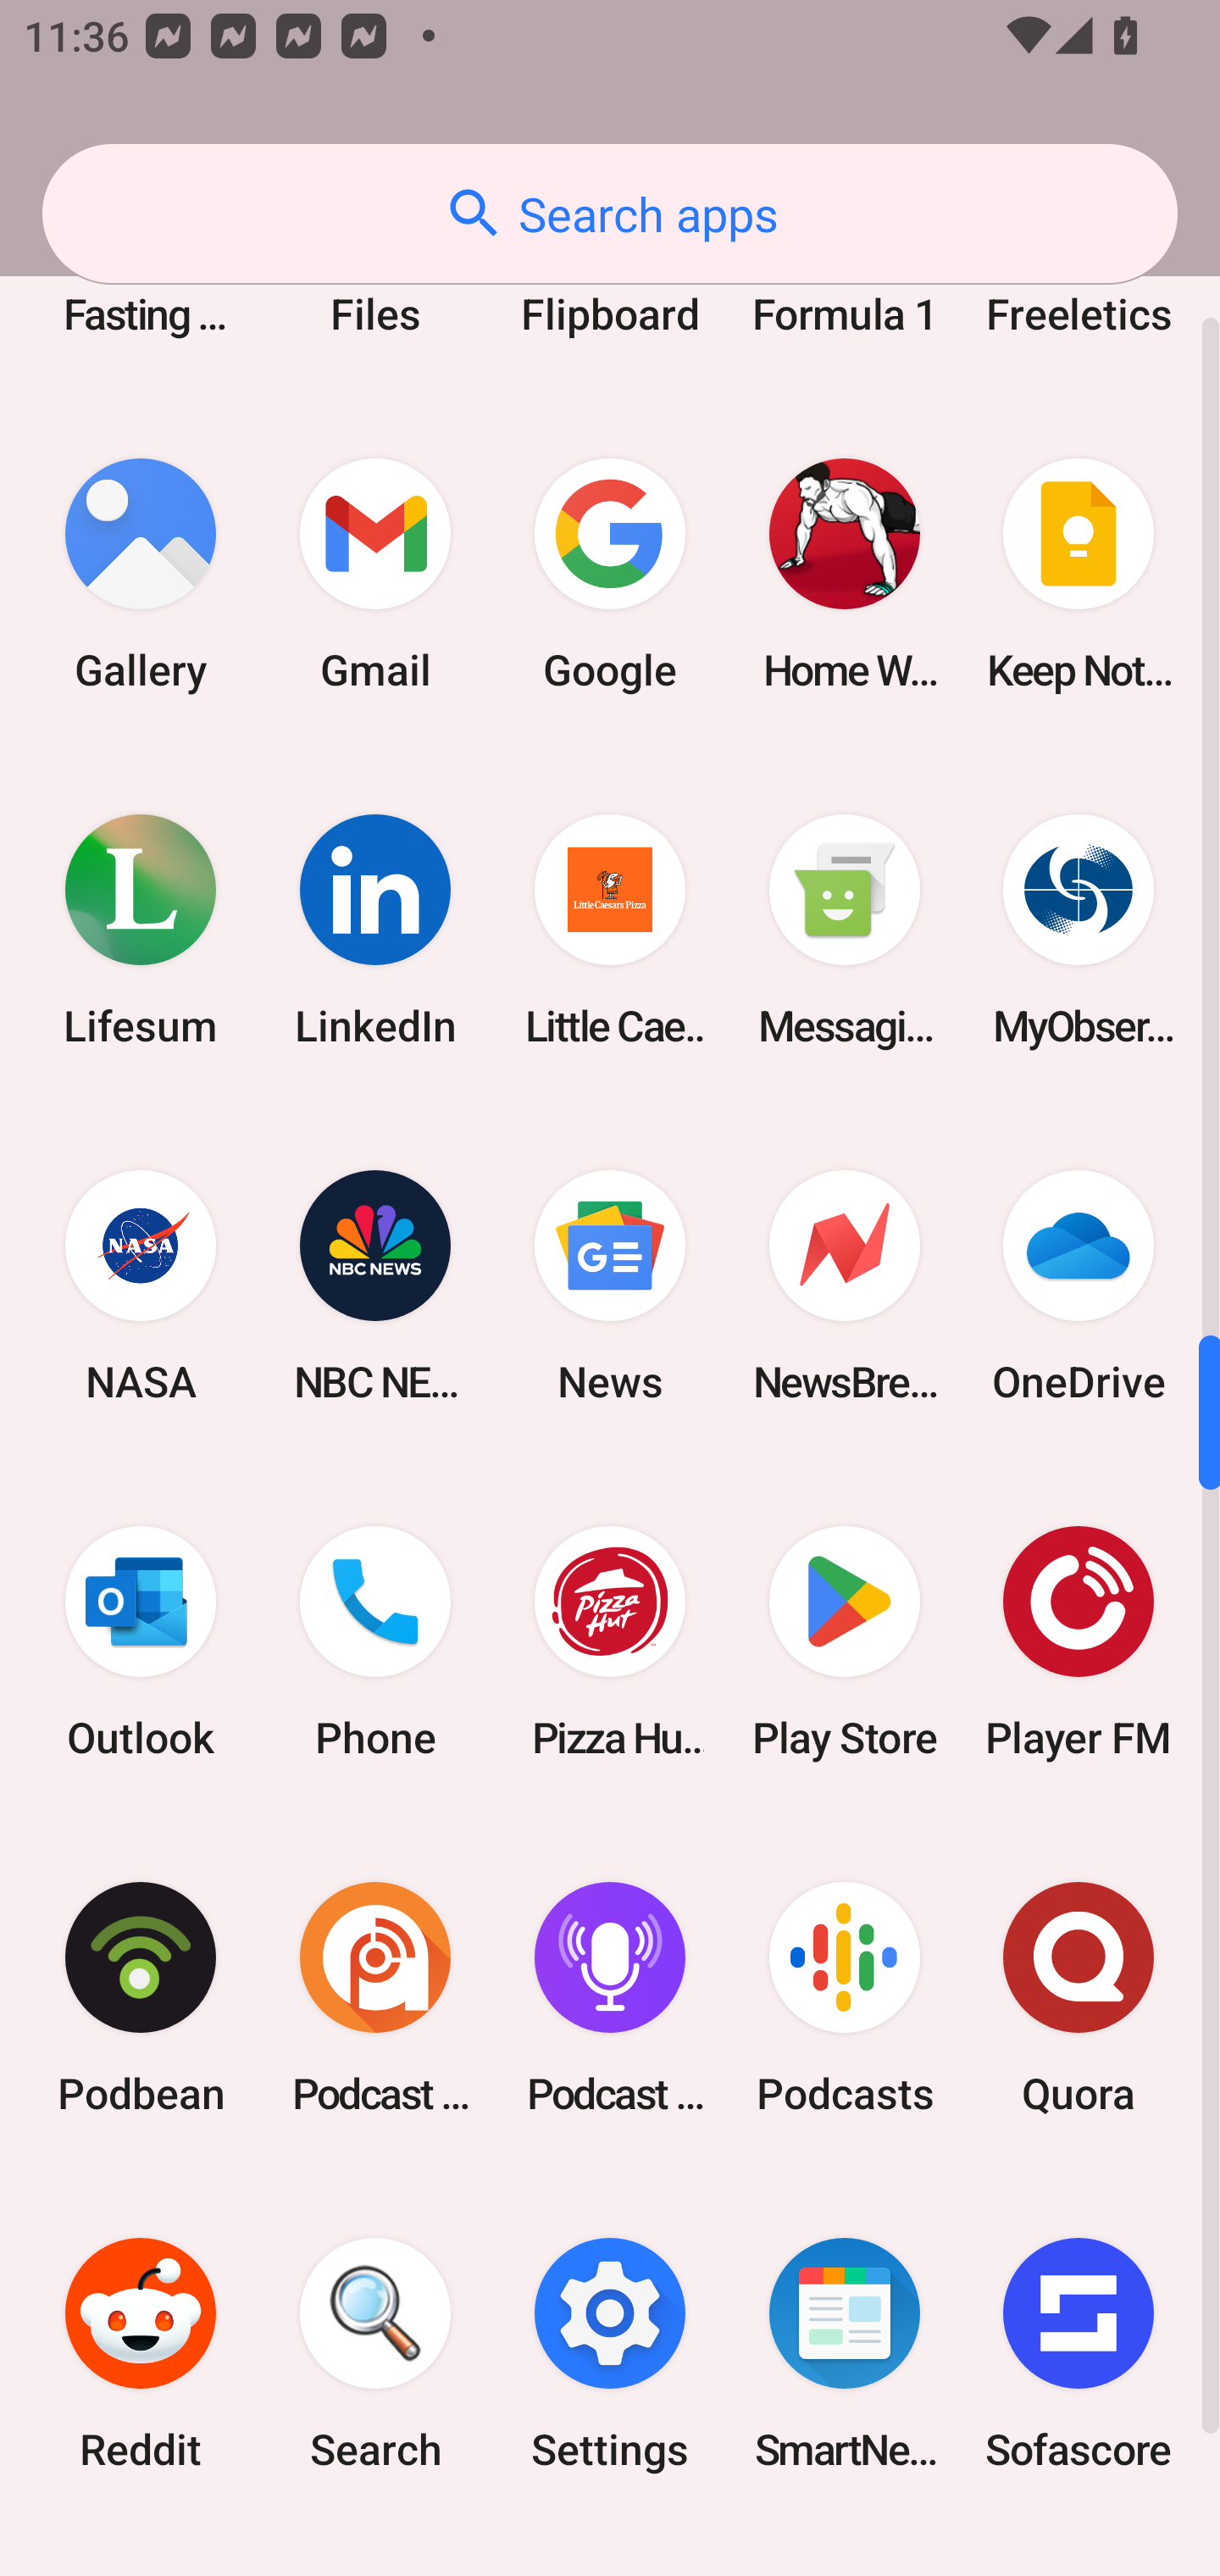  Describe the element at coordinates (1079, 1642) in the screenshot. I see `Player FM` at that location.